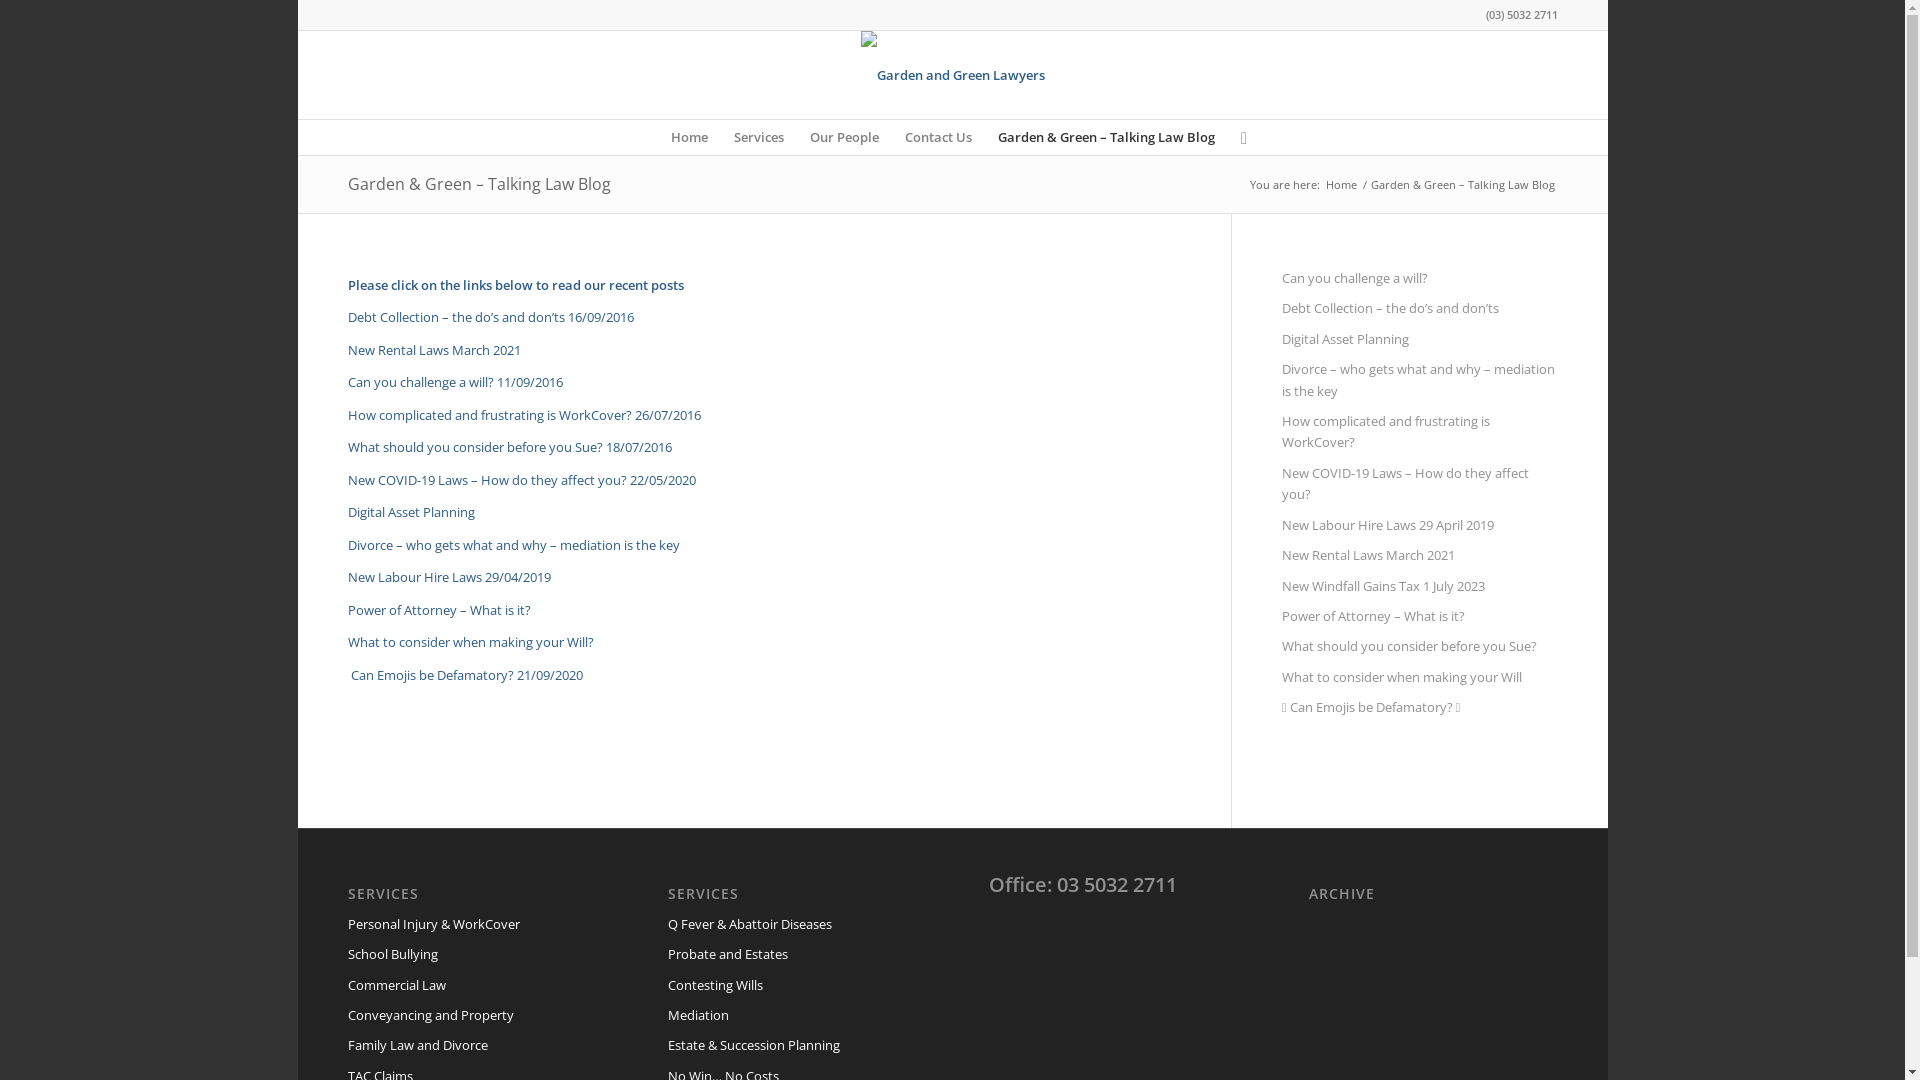 This screenshot has height=1080, width=1920. Describe the element at coordinates (436, 350) in the screenshot. I see `New Rental Laws March 2021 ` at that location.